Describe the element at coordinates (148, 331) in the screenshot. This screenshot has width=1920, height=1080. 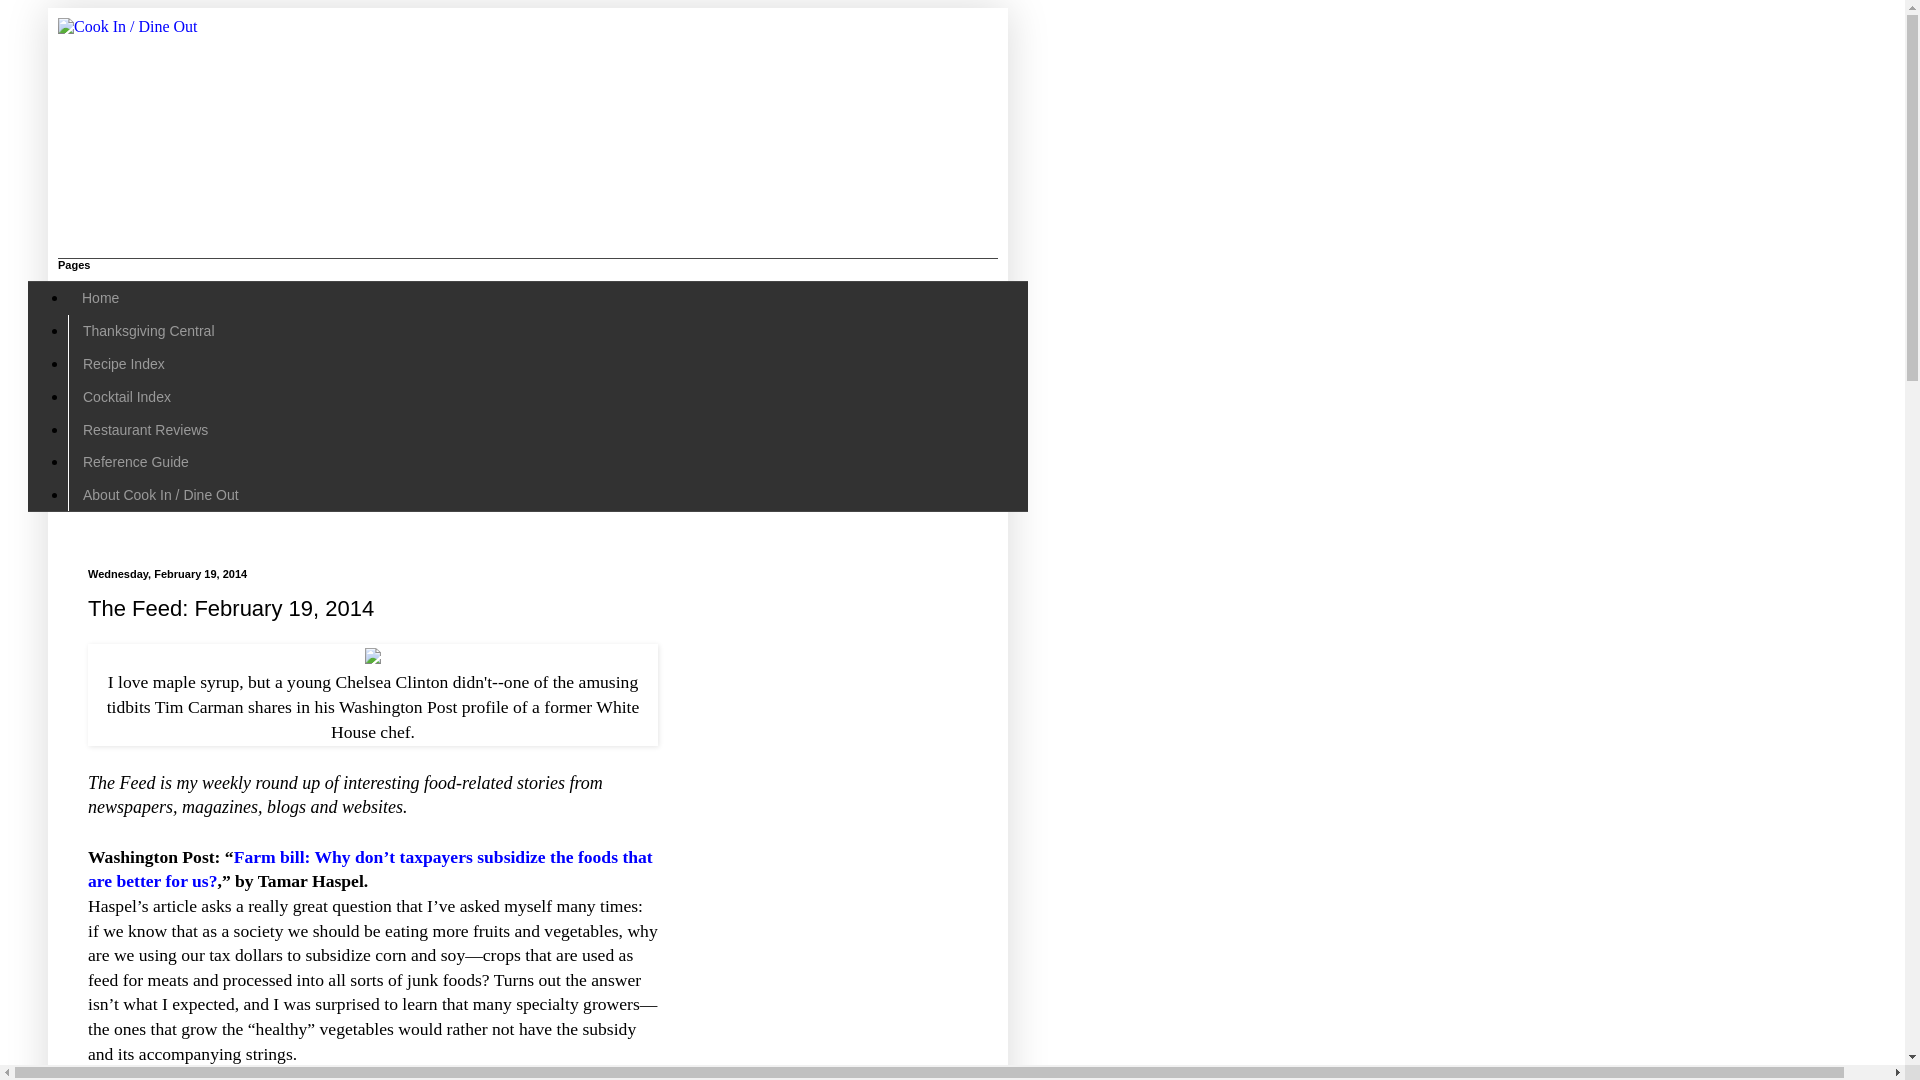
I see `Thanksgiving Central` at that location.